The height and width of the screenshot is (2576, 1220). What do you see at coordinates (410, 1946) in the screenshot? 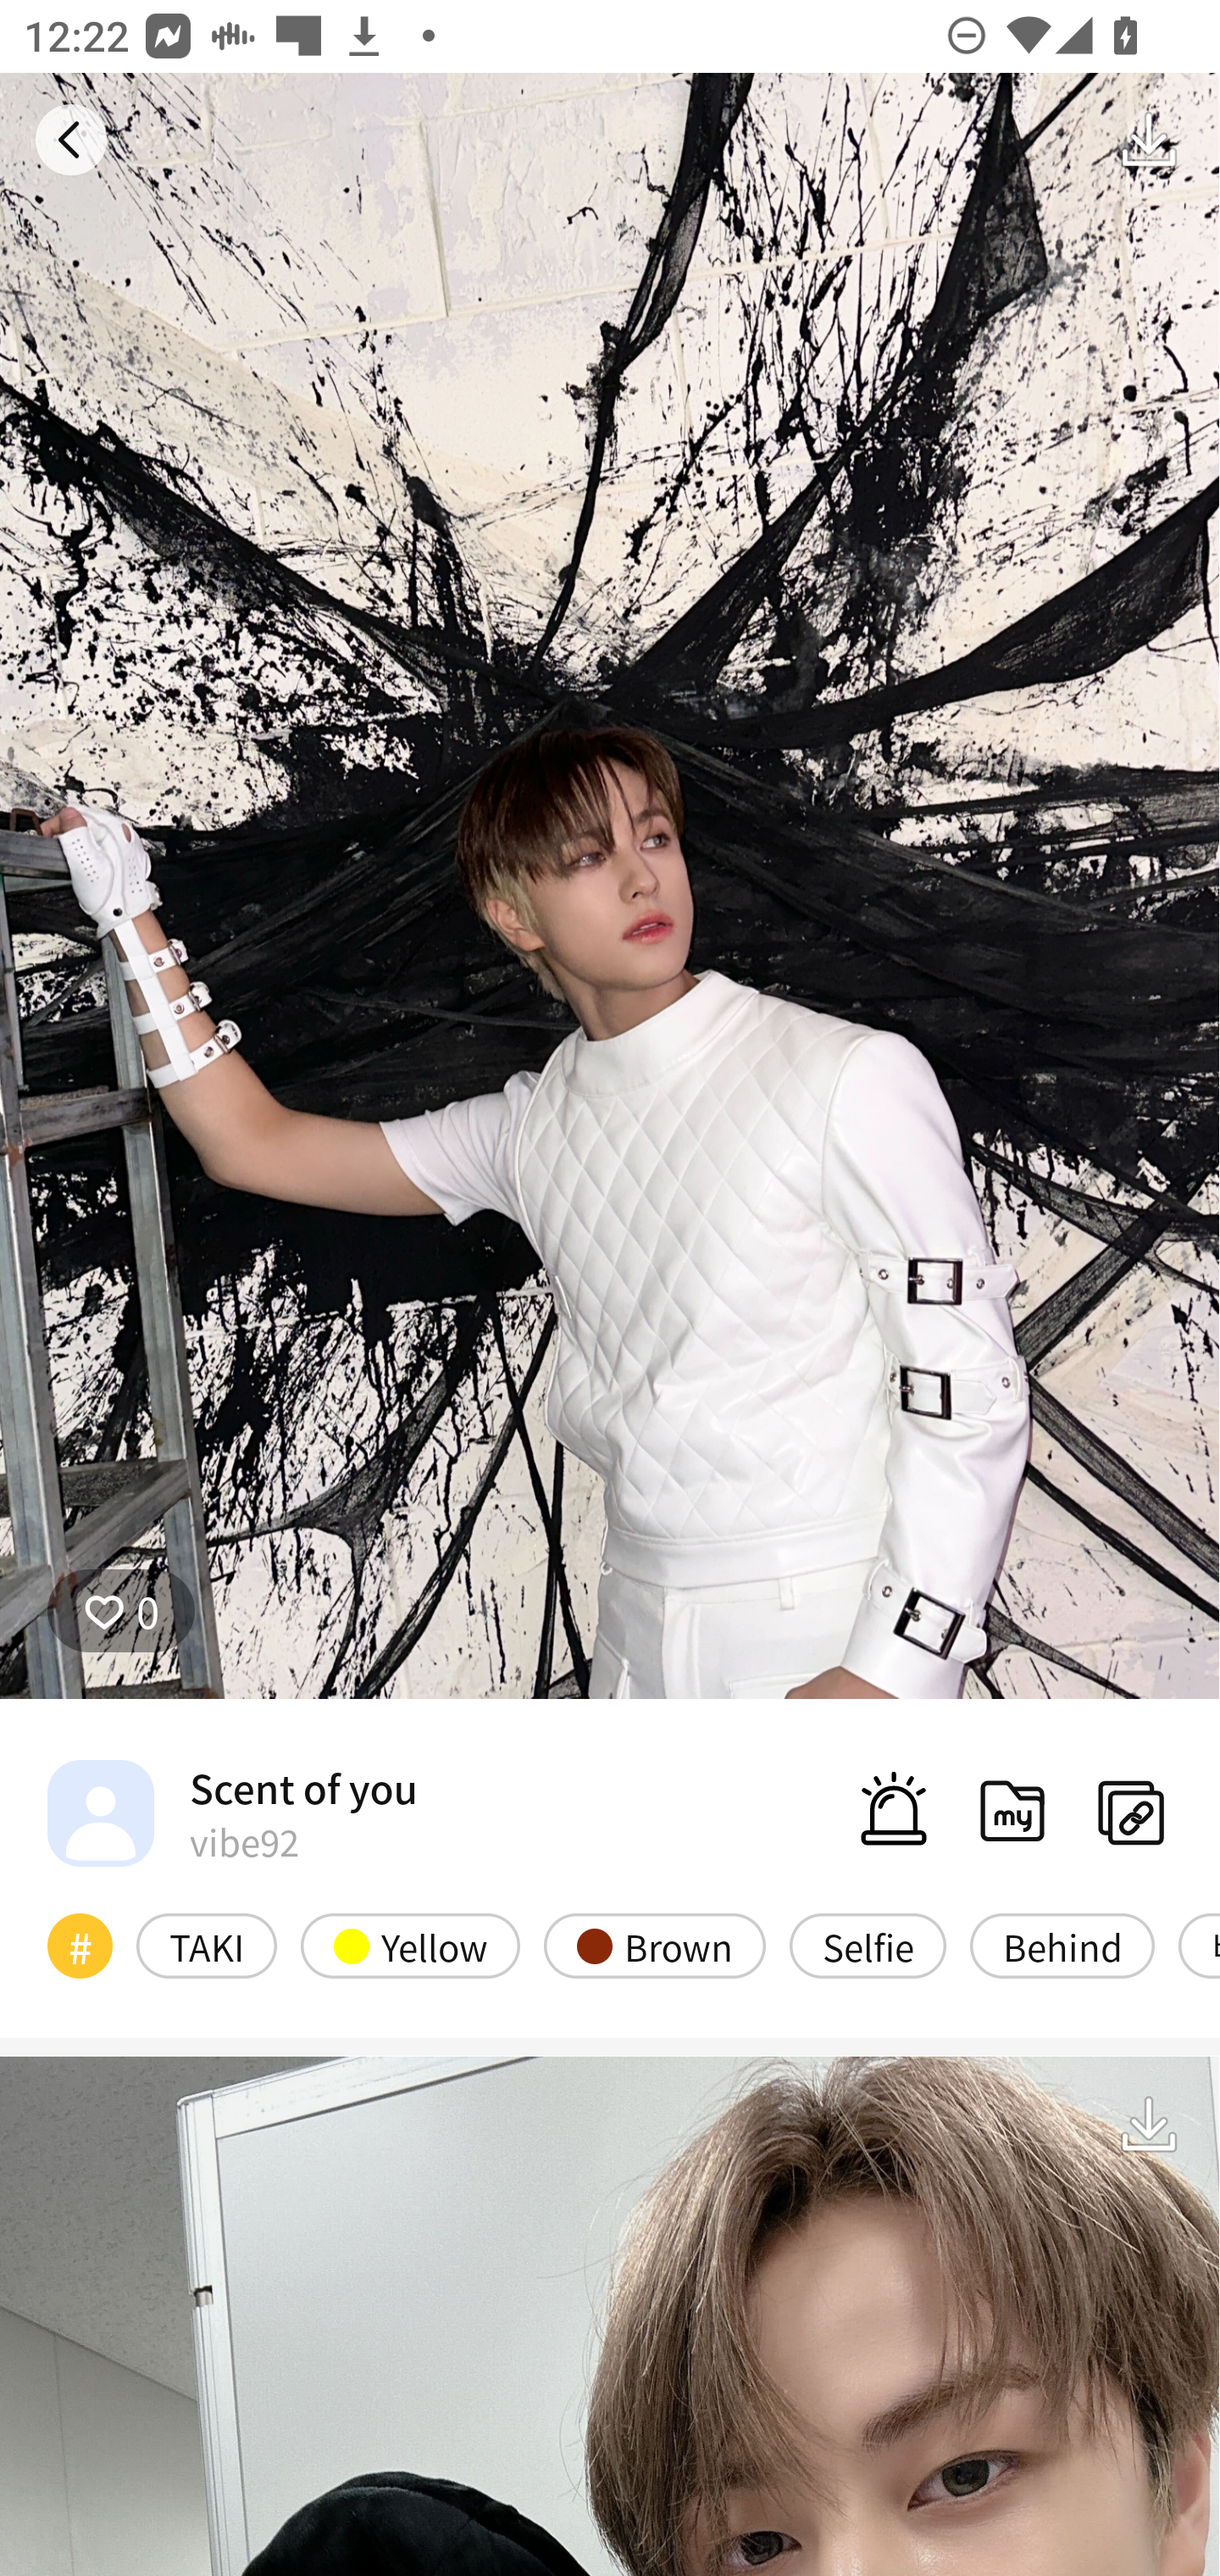
I see `Yellow` at bounding box center [410, 1946].